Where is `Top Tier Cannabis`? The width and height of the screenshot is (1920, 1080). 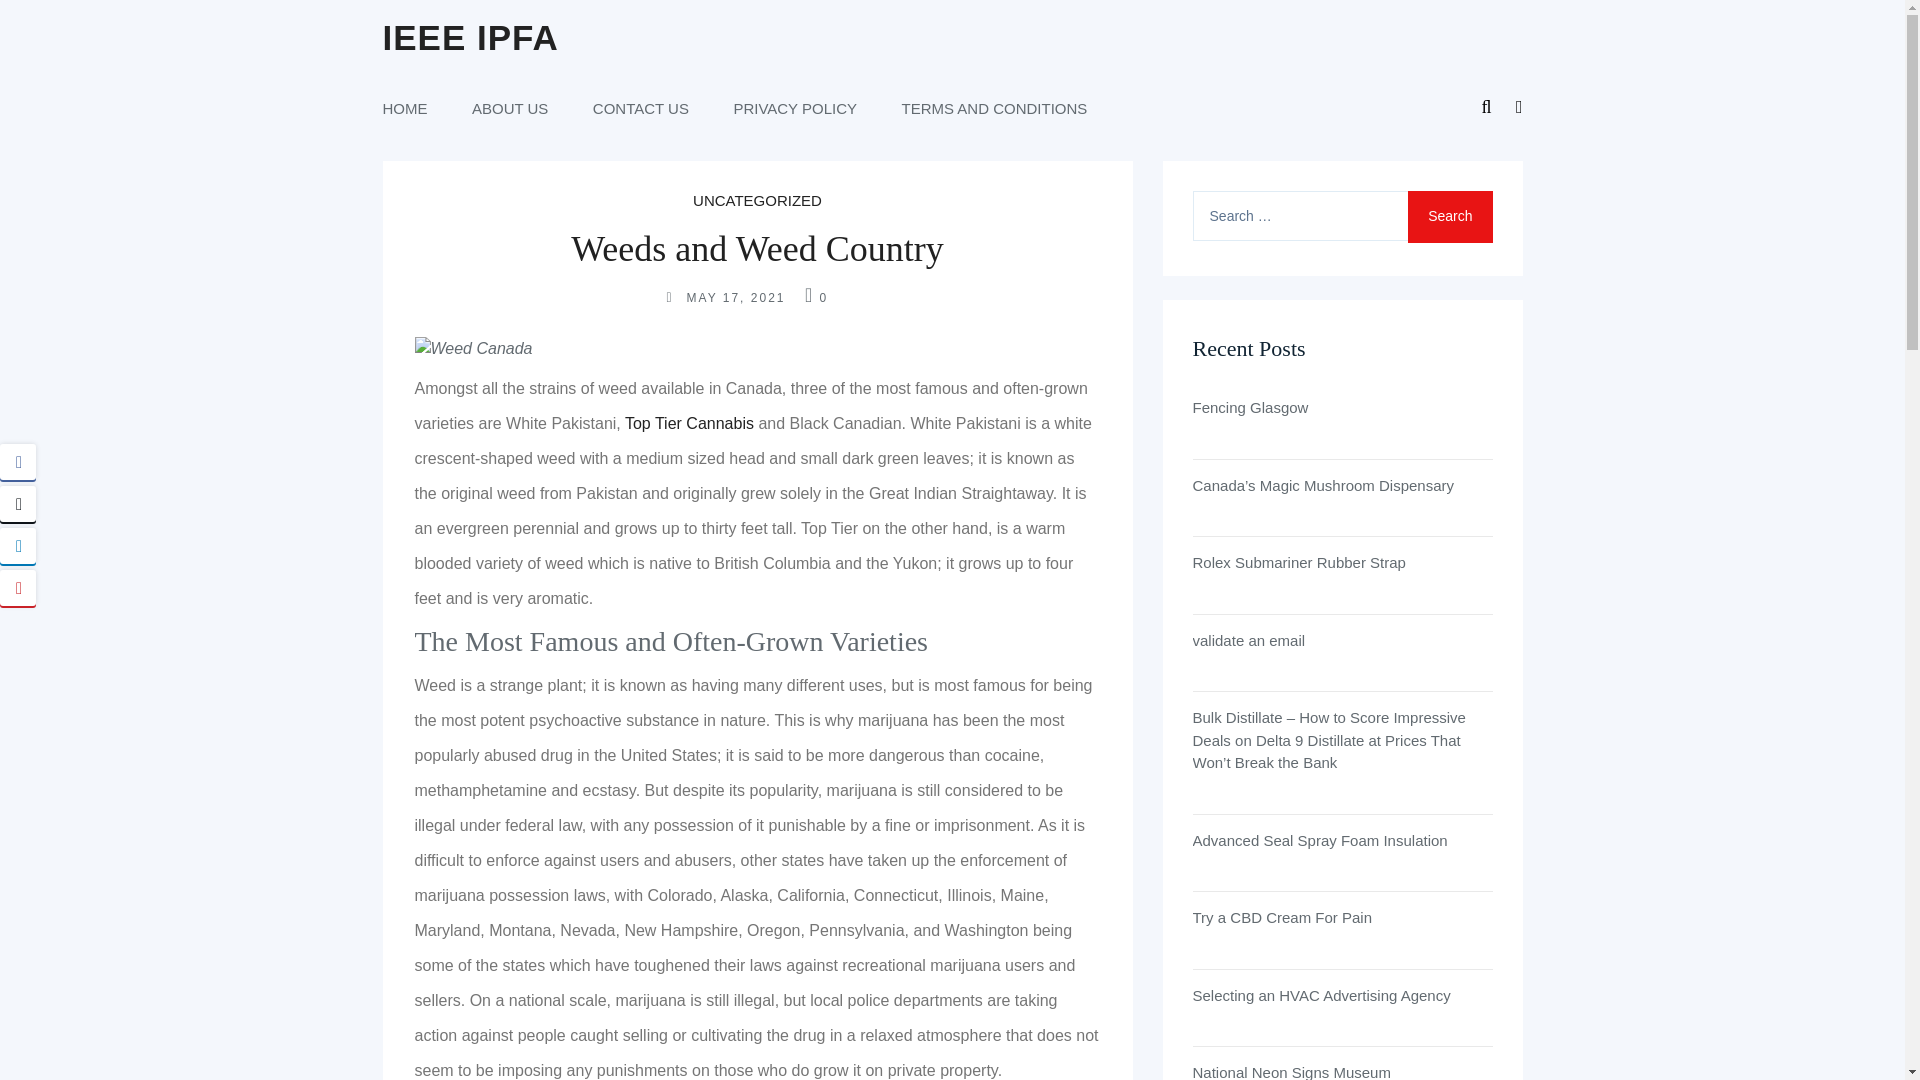 Top Tier Cannabis is located at coordinates (692, 423).